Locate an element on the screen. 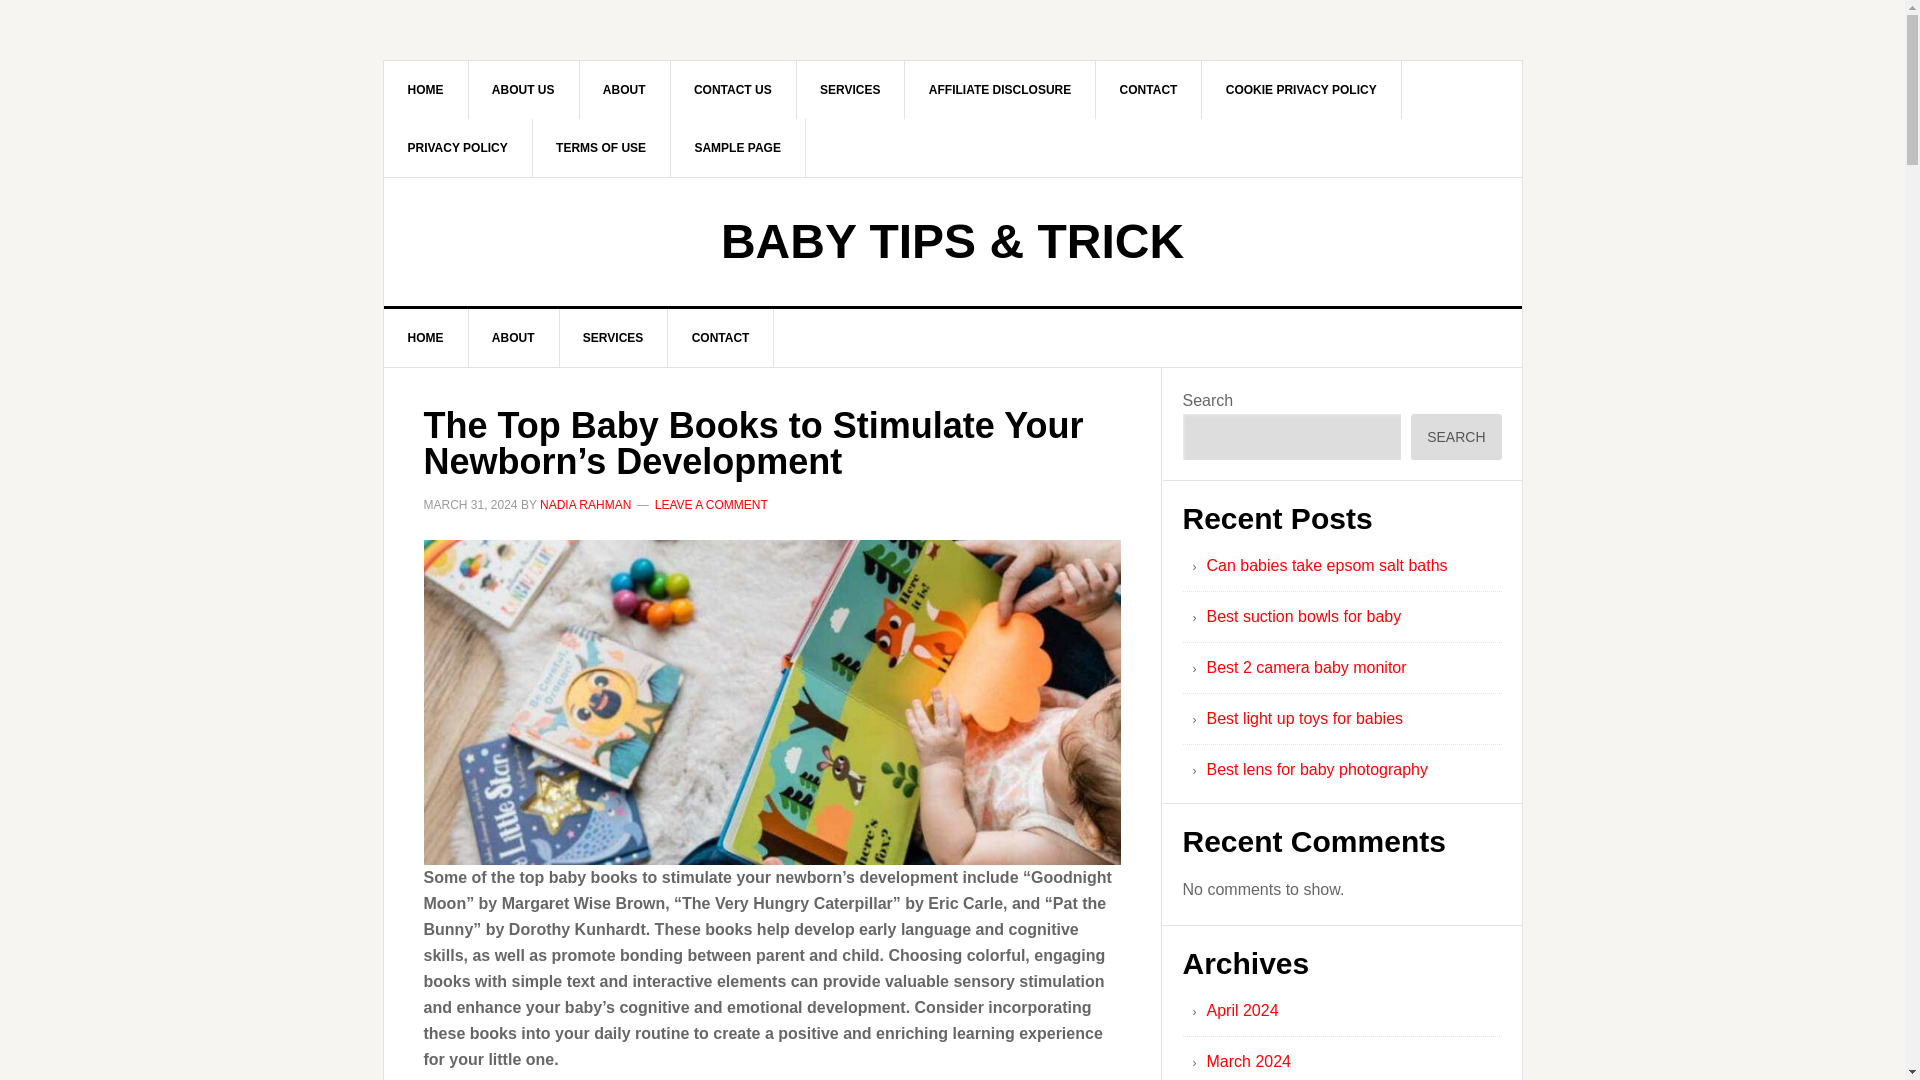 The width and height of the screenshot is (1920, 1080). CONTACT is located at coordinates (1150, 89).